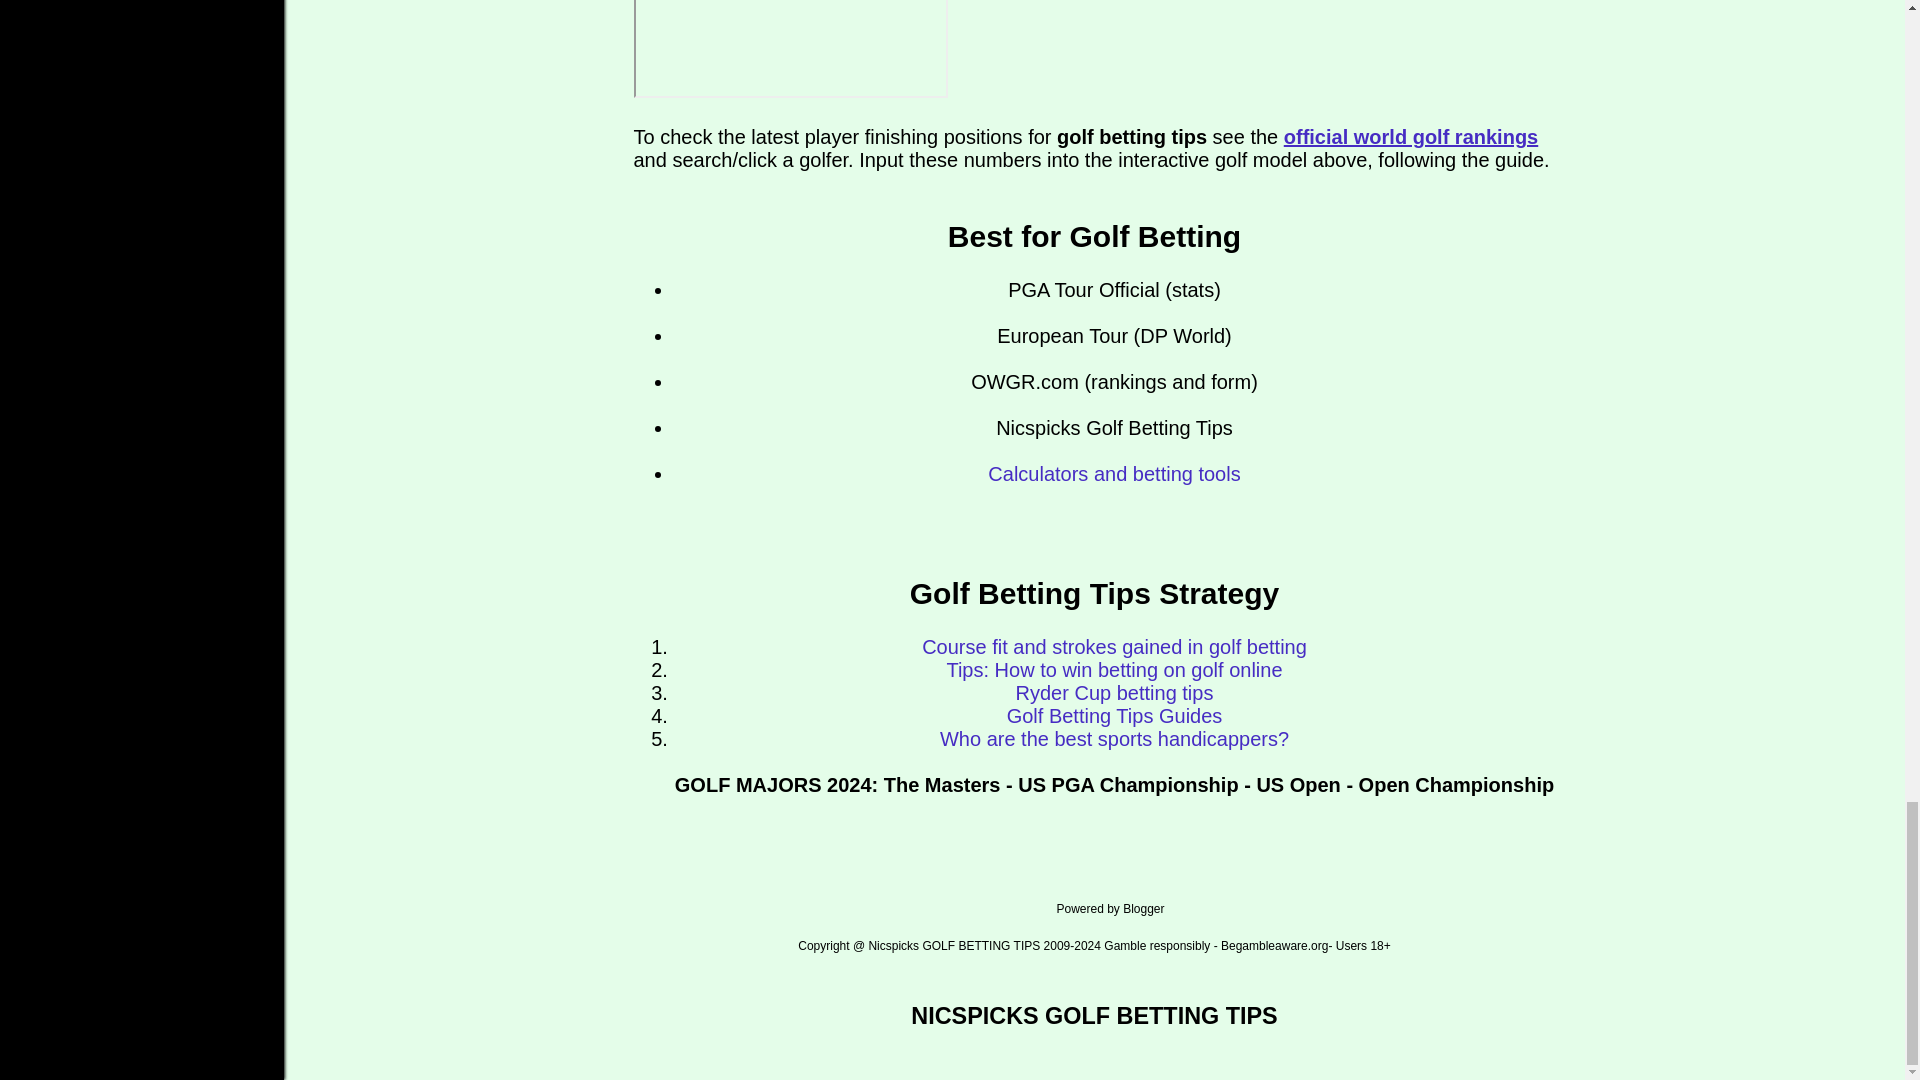 Image resolution: width=1920 pixels, height=1080 pixels. What do you see at coordinates (1114, 716) in the screenshot?
I see `Golf Betting Tips Guides` at bounding box center [1114, 716].